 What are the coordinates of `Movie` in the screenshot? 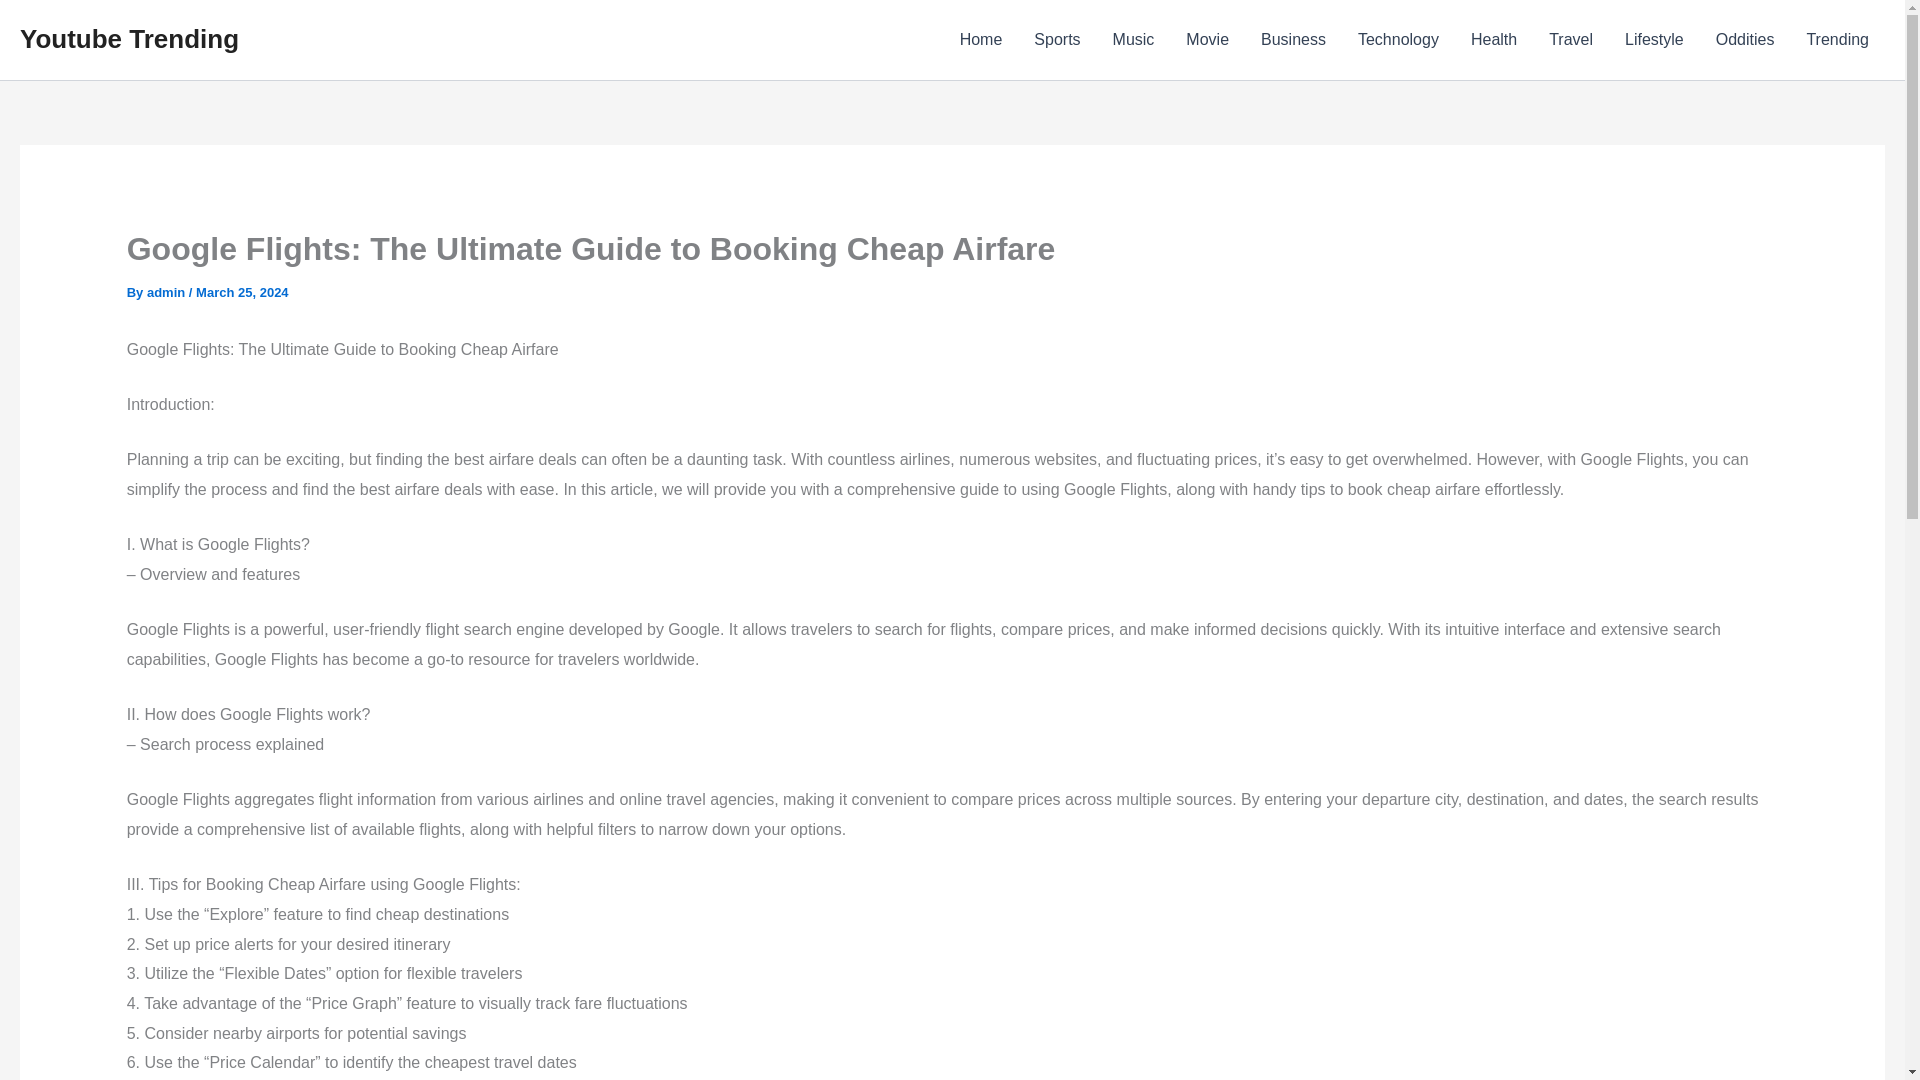 It's located at (1206, 40).